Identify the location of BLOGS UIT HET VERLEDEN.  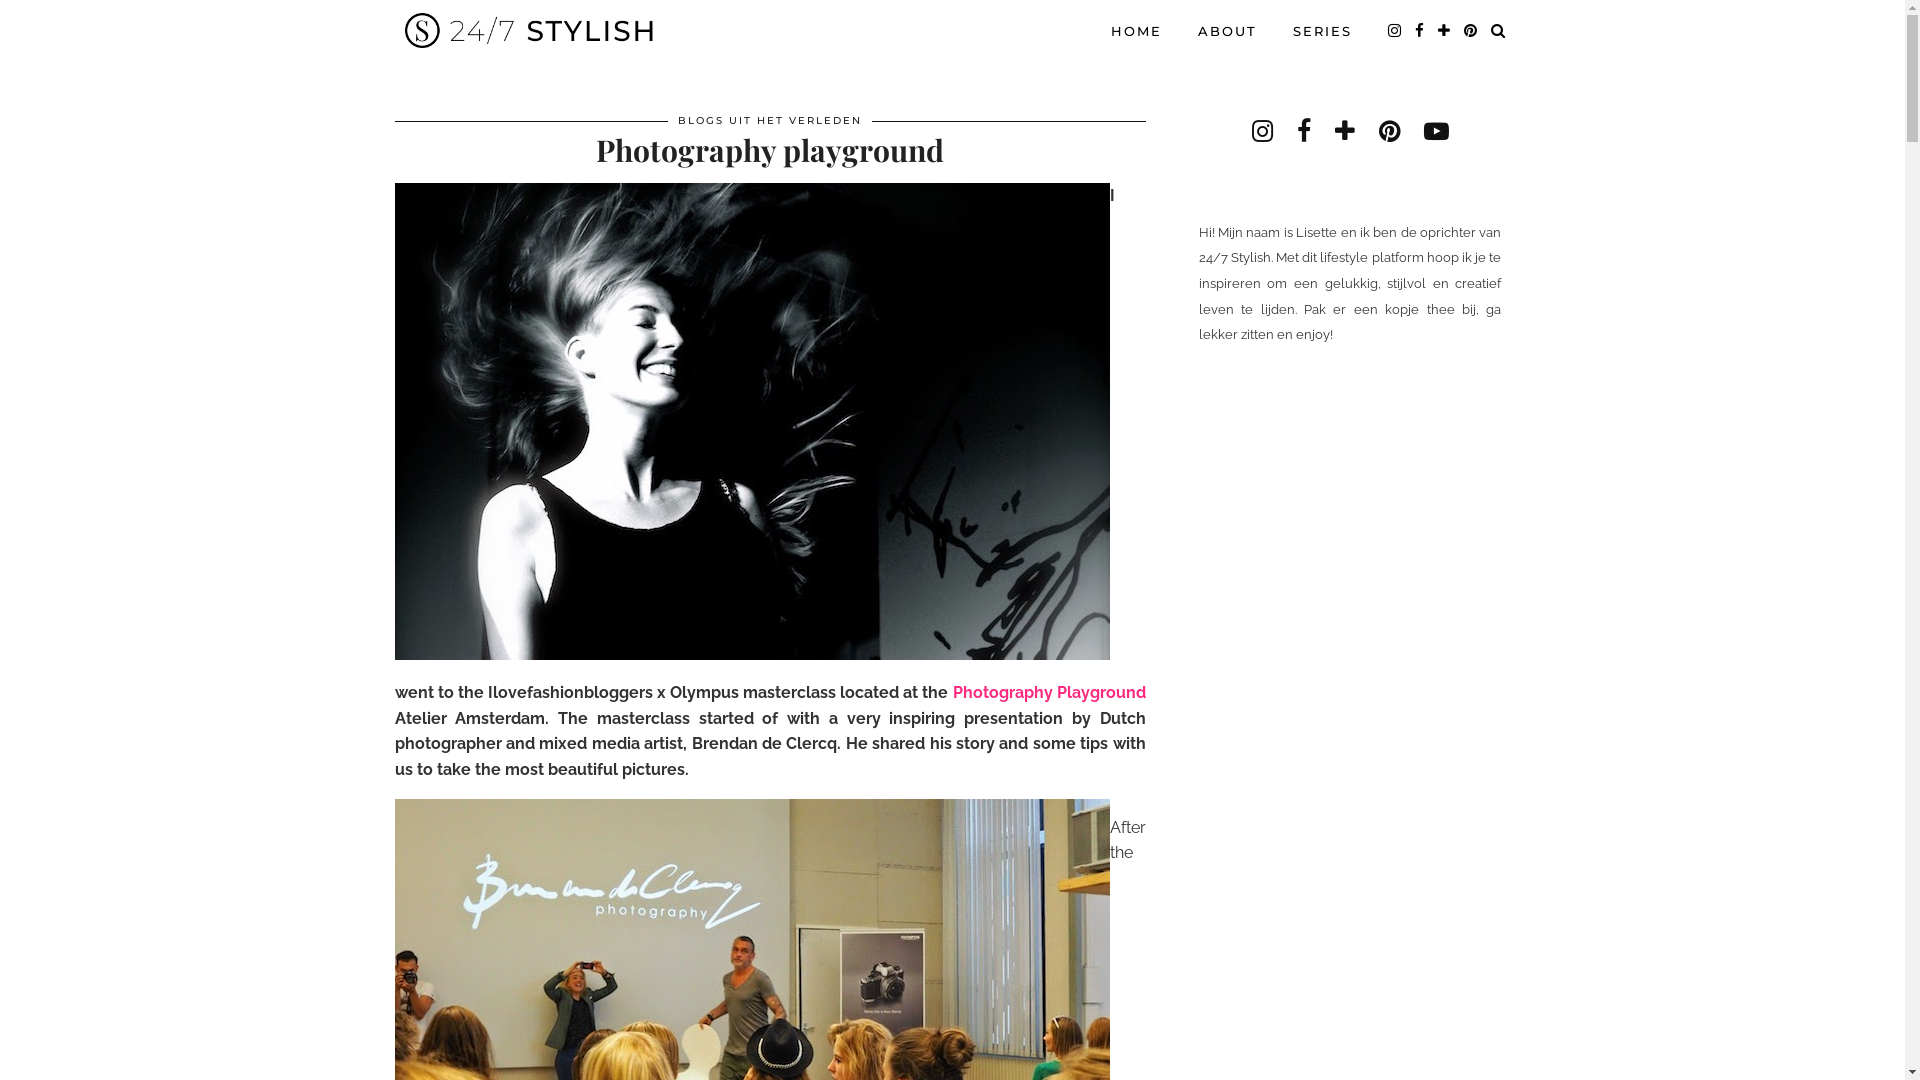
(770, 120).